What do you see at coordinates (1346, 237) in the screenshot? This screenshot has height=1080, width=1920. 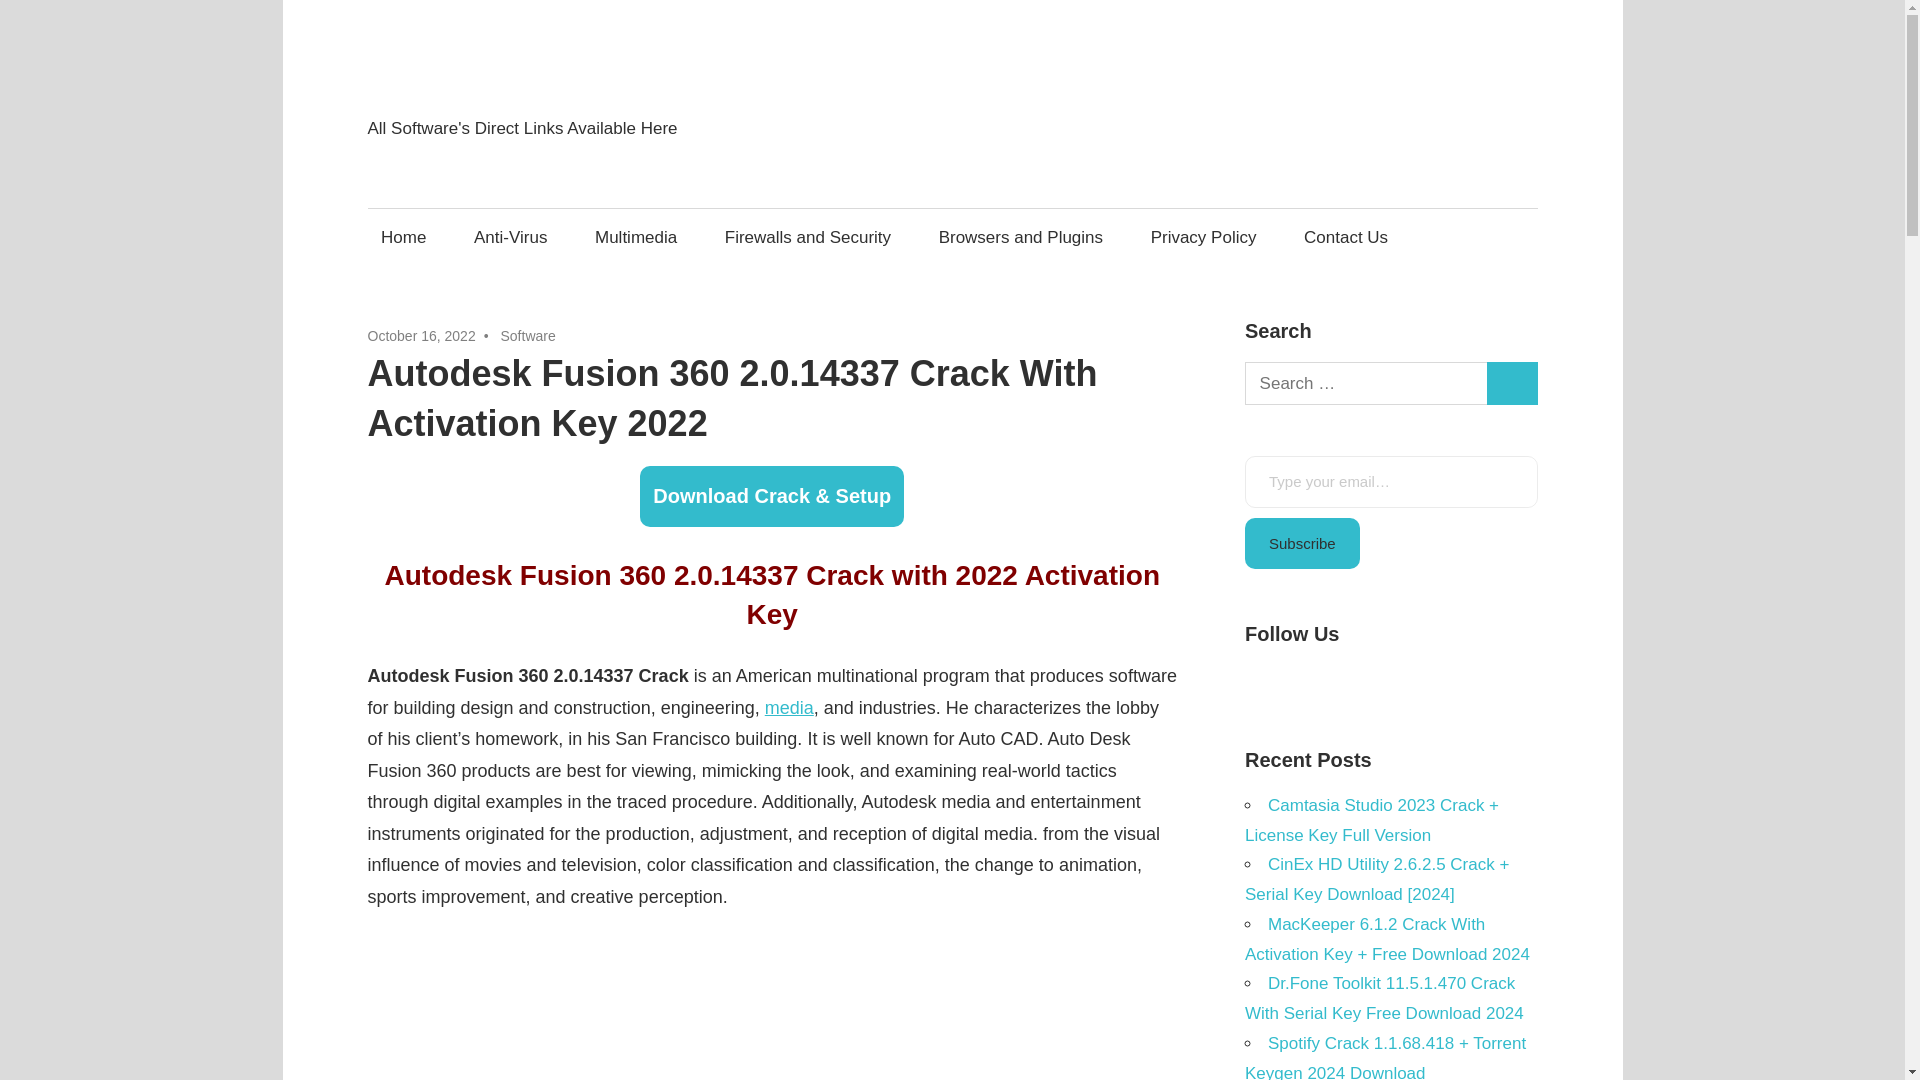 I see `Contact Us` at bounding box center [1346, 237].